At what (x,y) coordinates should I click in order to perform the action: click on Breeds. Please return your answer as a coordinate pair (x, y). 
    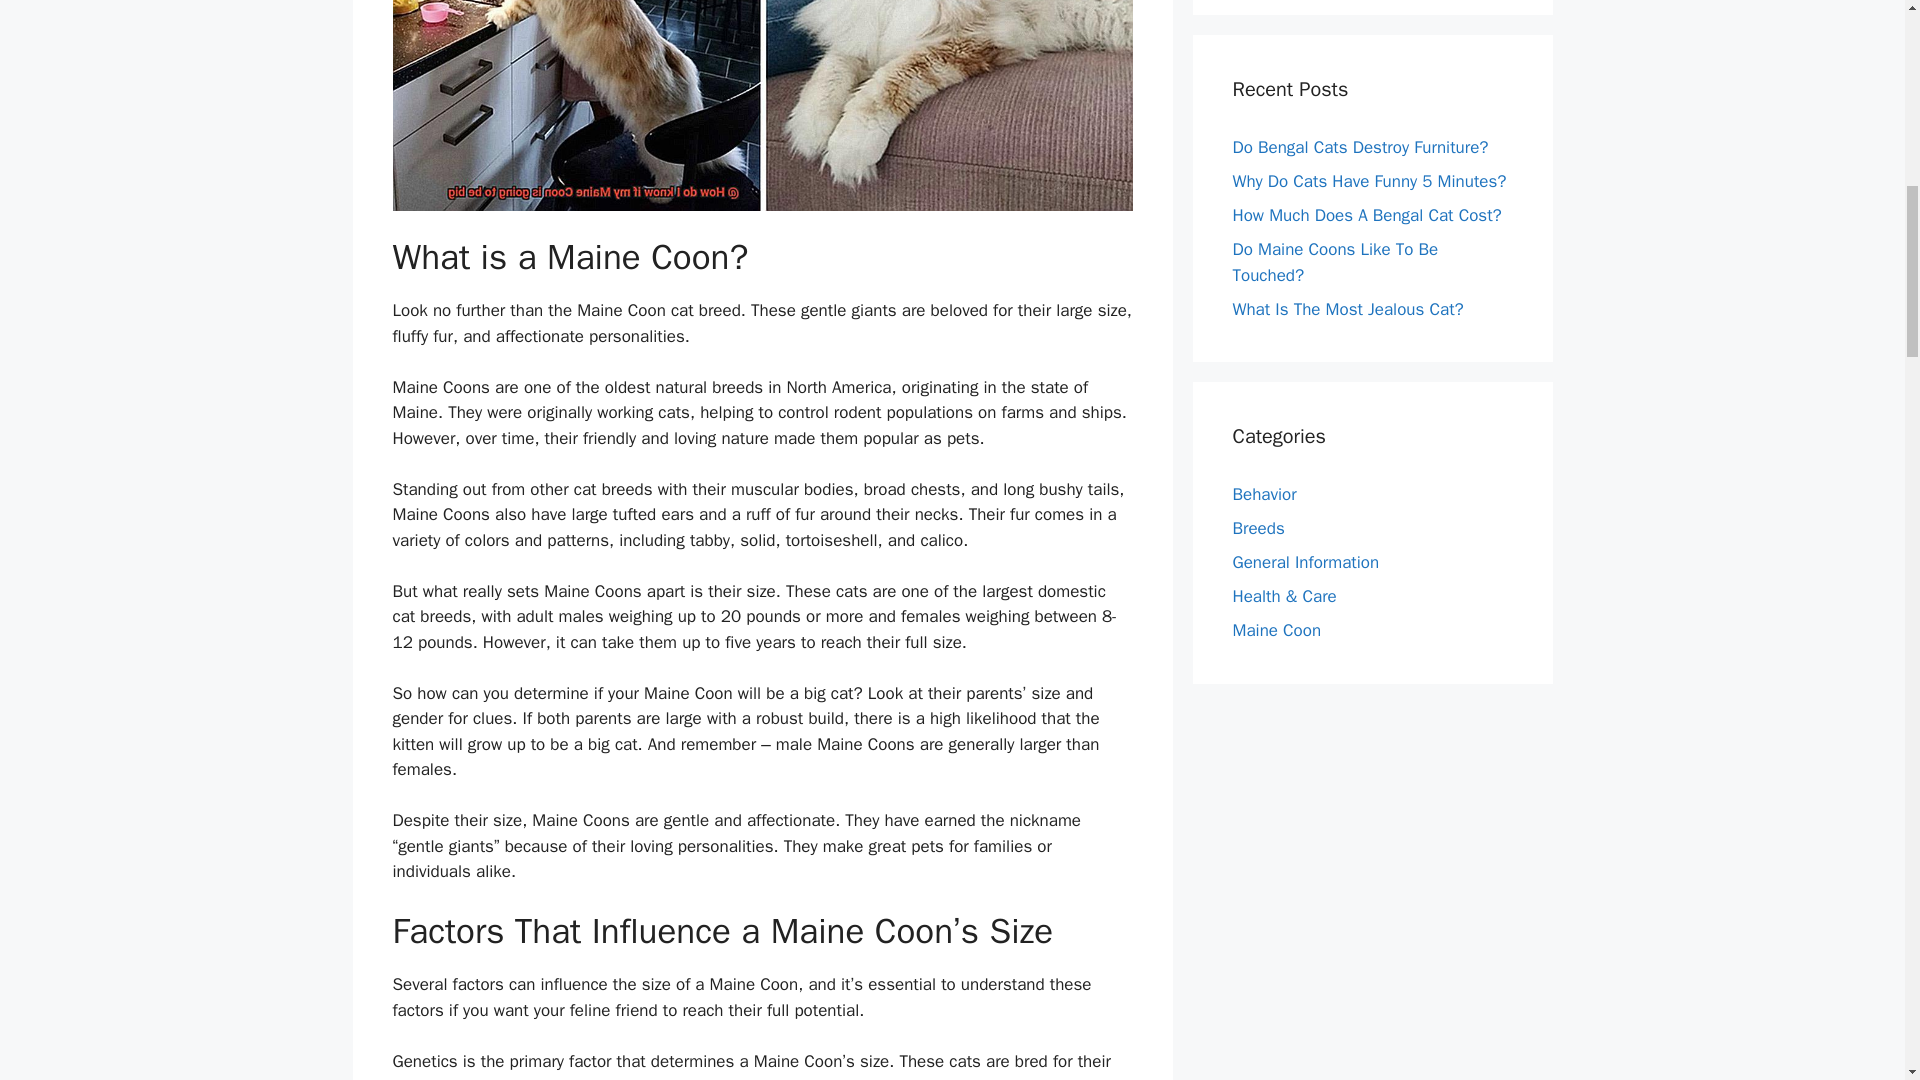
    Looking at the image, I should click on (1258, 528).